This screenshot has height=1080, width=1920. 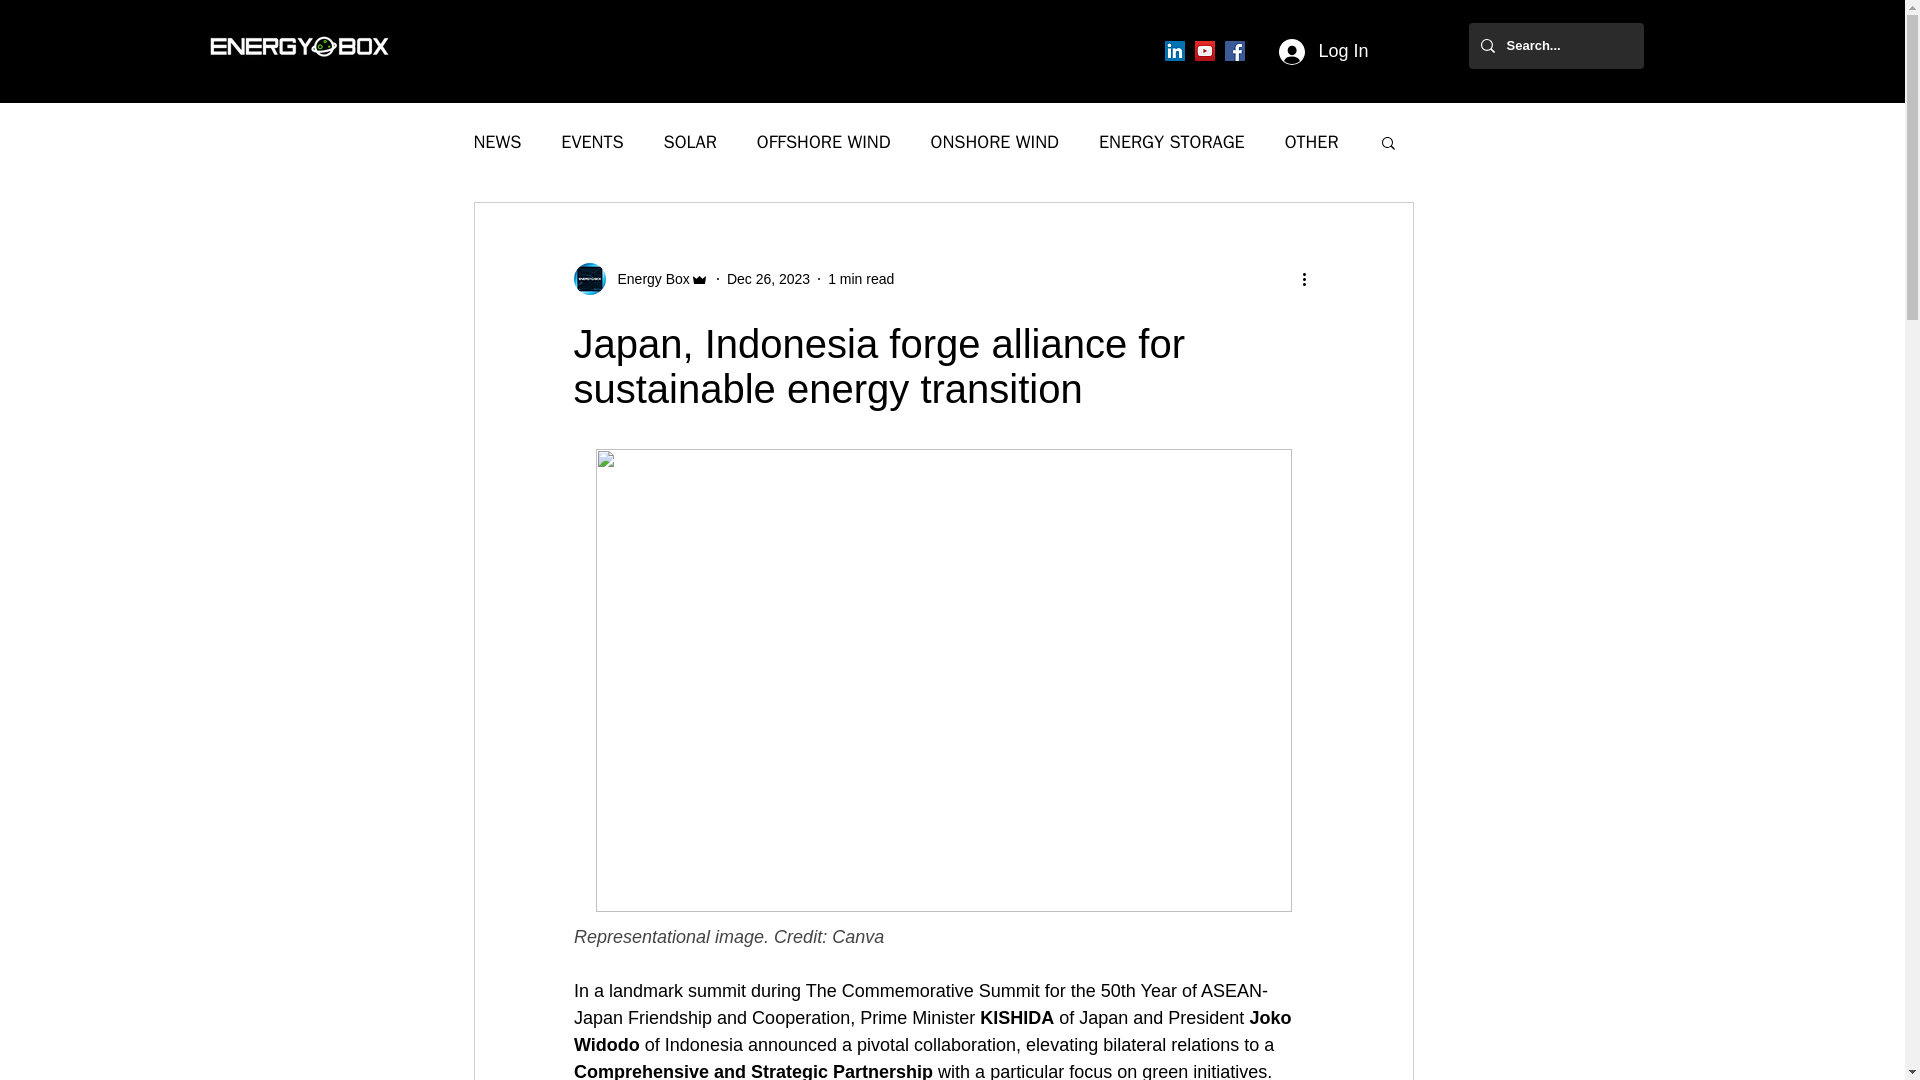 I want to click on NEWS, so click(x=498, y=142).